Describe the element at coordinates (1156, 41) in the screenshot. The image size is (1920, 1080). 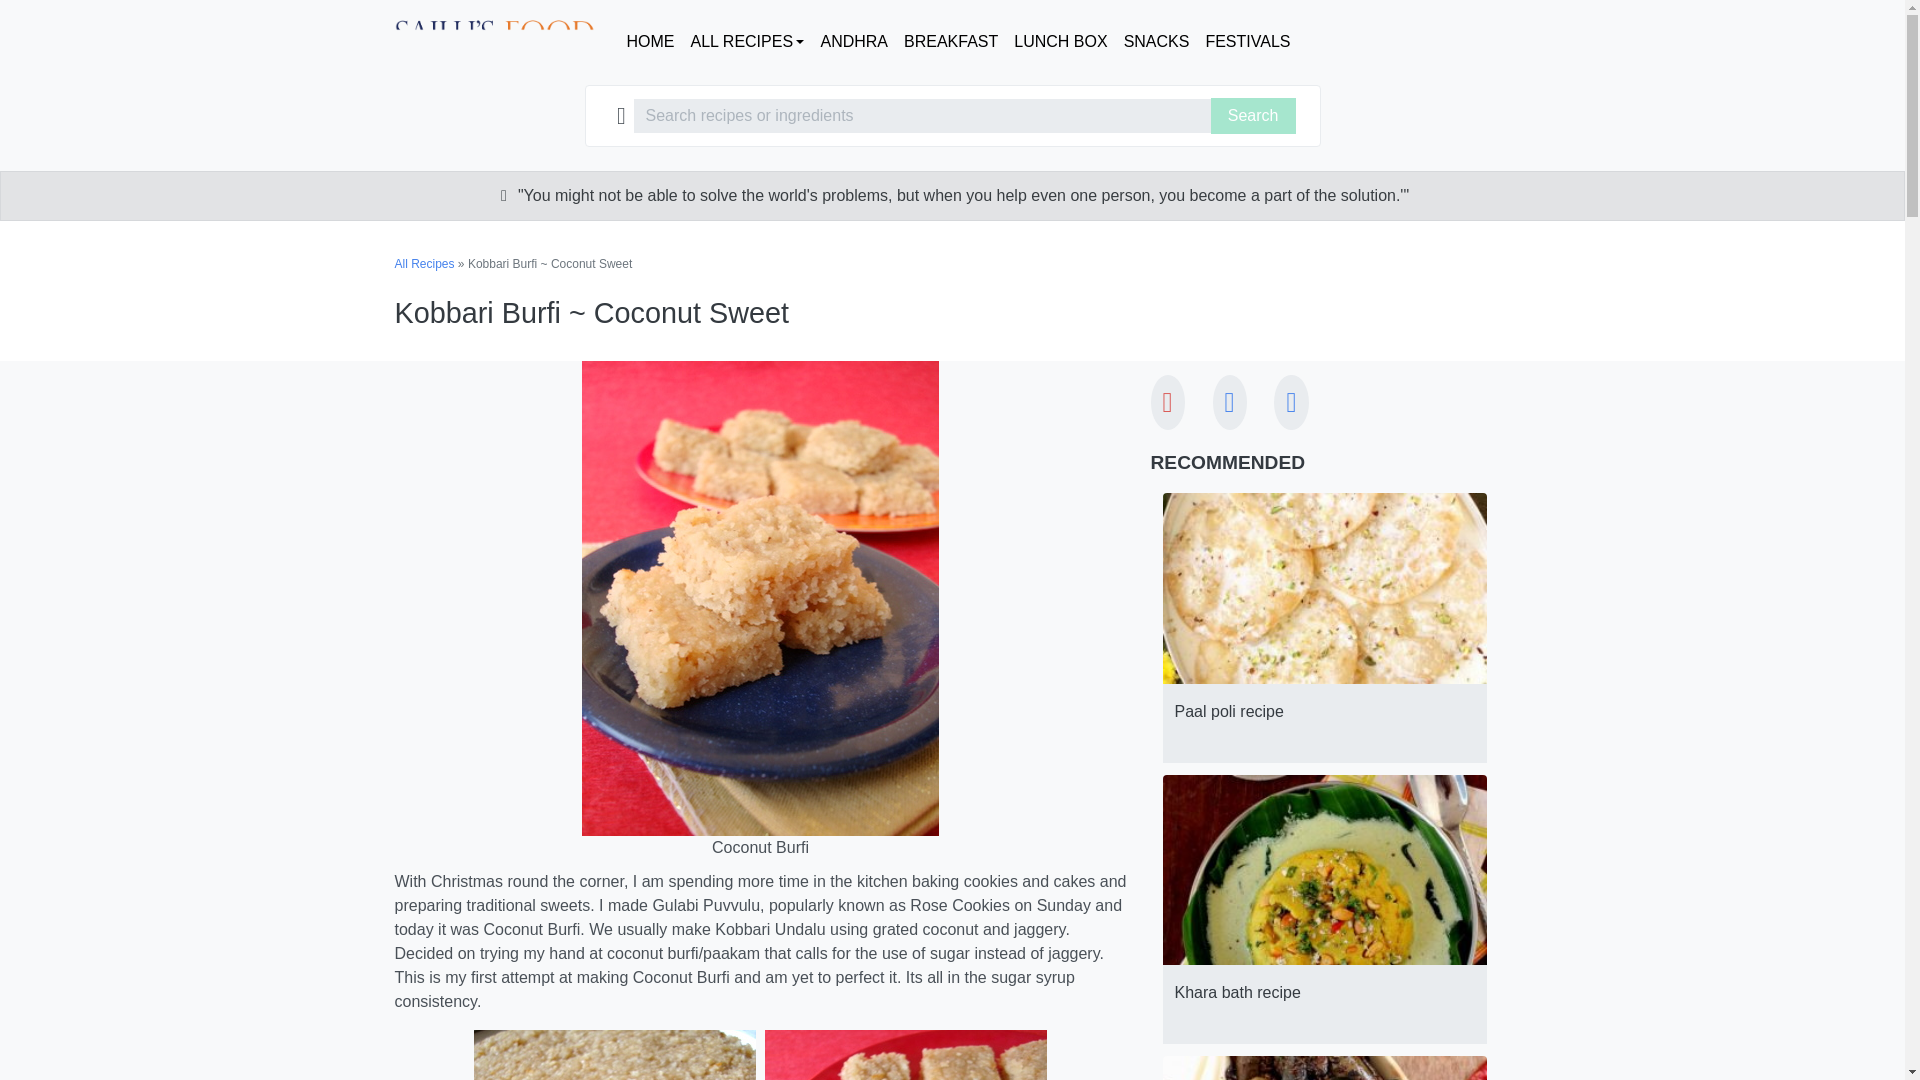
I see `SNACKS` at that location.